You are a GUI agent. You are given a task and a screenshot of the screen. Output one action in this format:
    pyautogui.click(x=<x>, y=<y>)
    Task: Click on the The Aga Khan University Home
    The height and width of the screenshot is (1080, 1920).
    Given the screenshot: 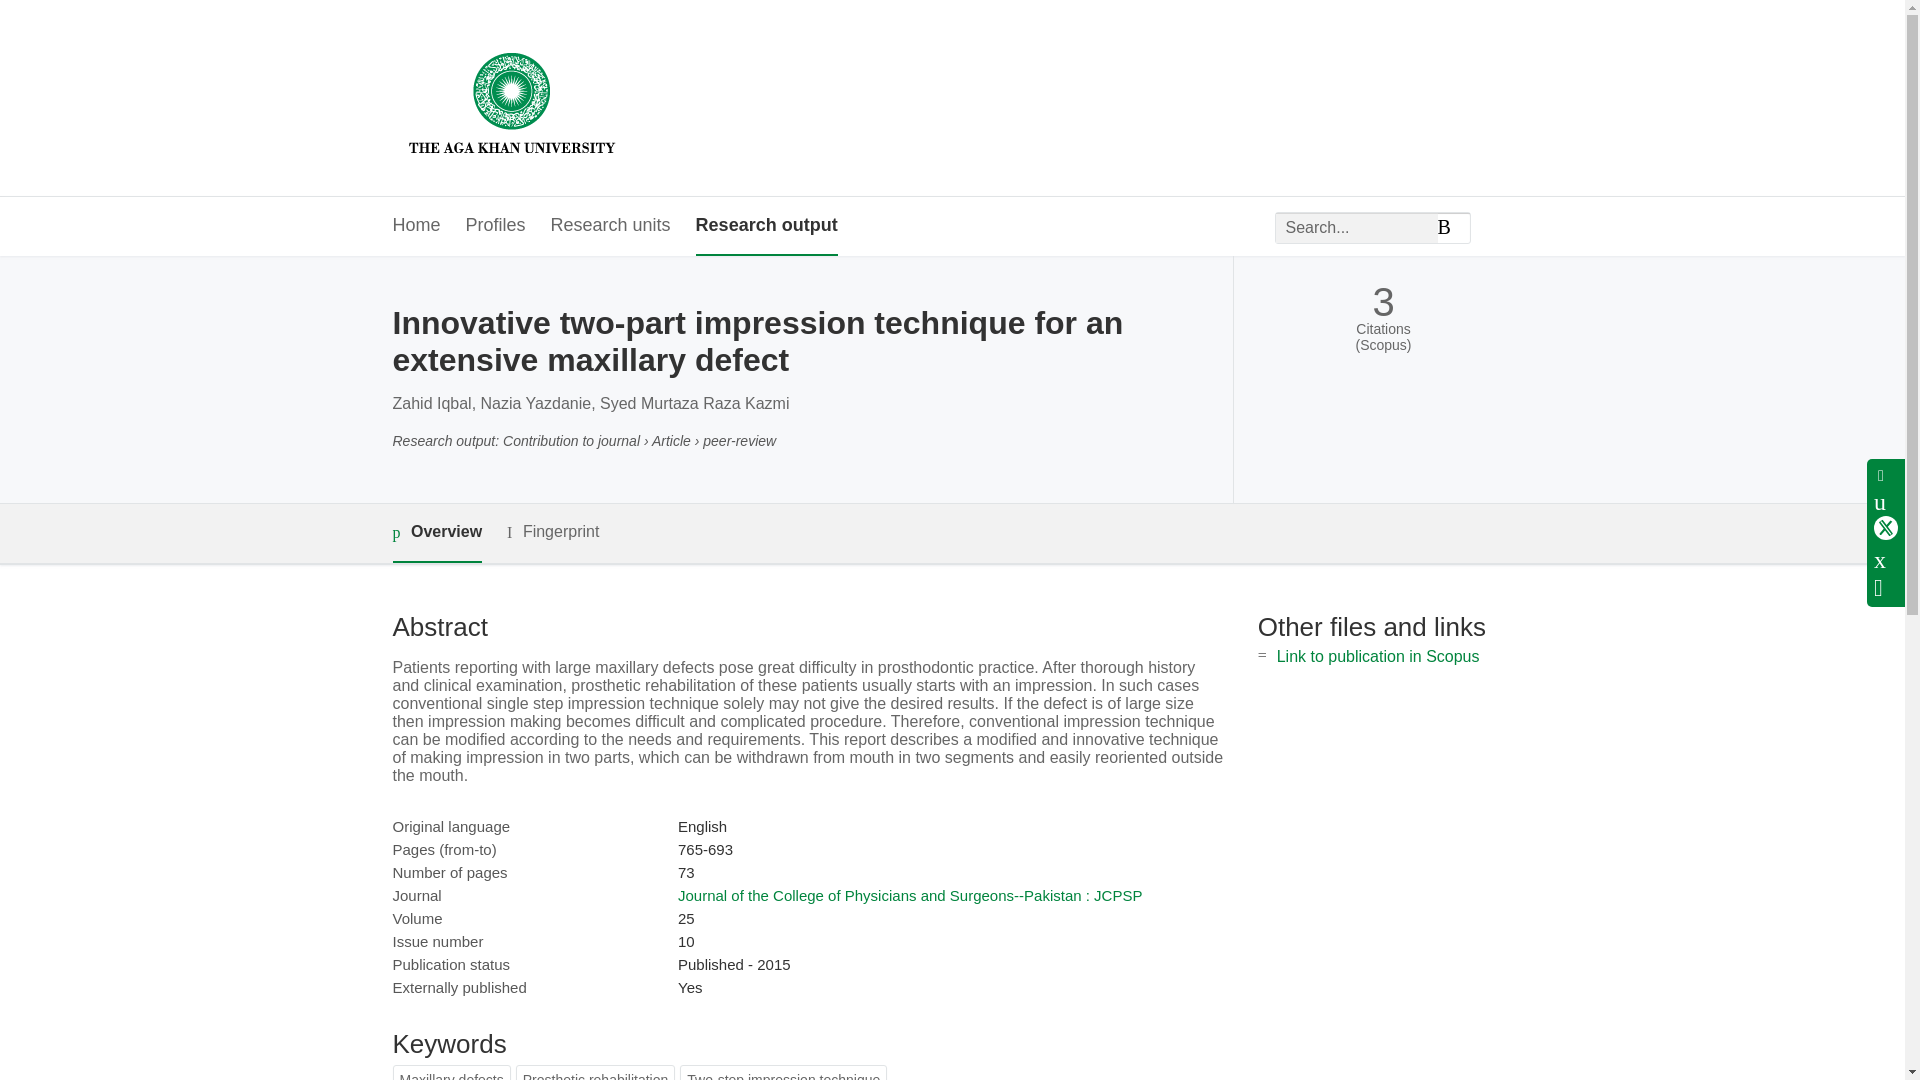 What is the action you would take?
    pyautogui.click(x=511, y=98)
    